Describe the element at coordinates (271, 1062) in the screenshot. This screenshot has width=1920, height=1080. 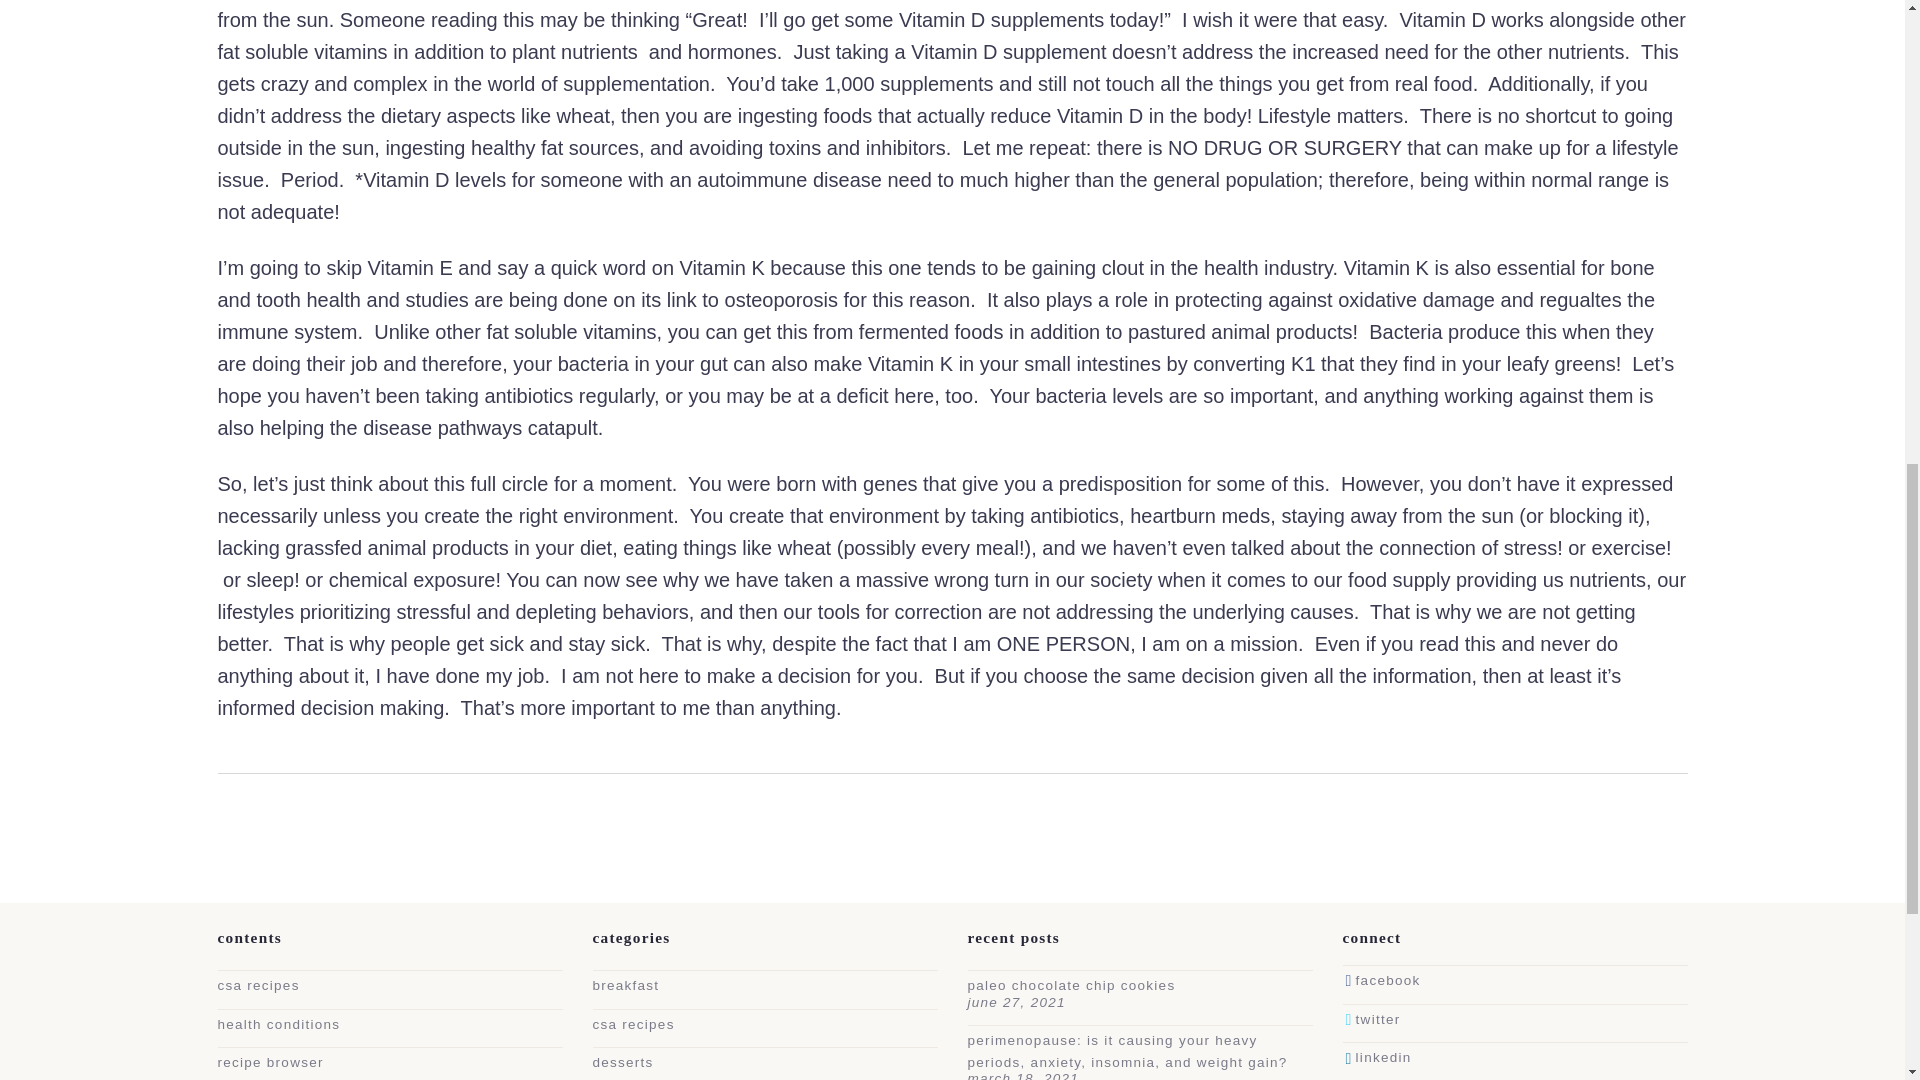
I see `recipe browser` at that location.